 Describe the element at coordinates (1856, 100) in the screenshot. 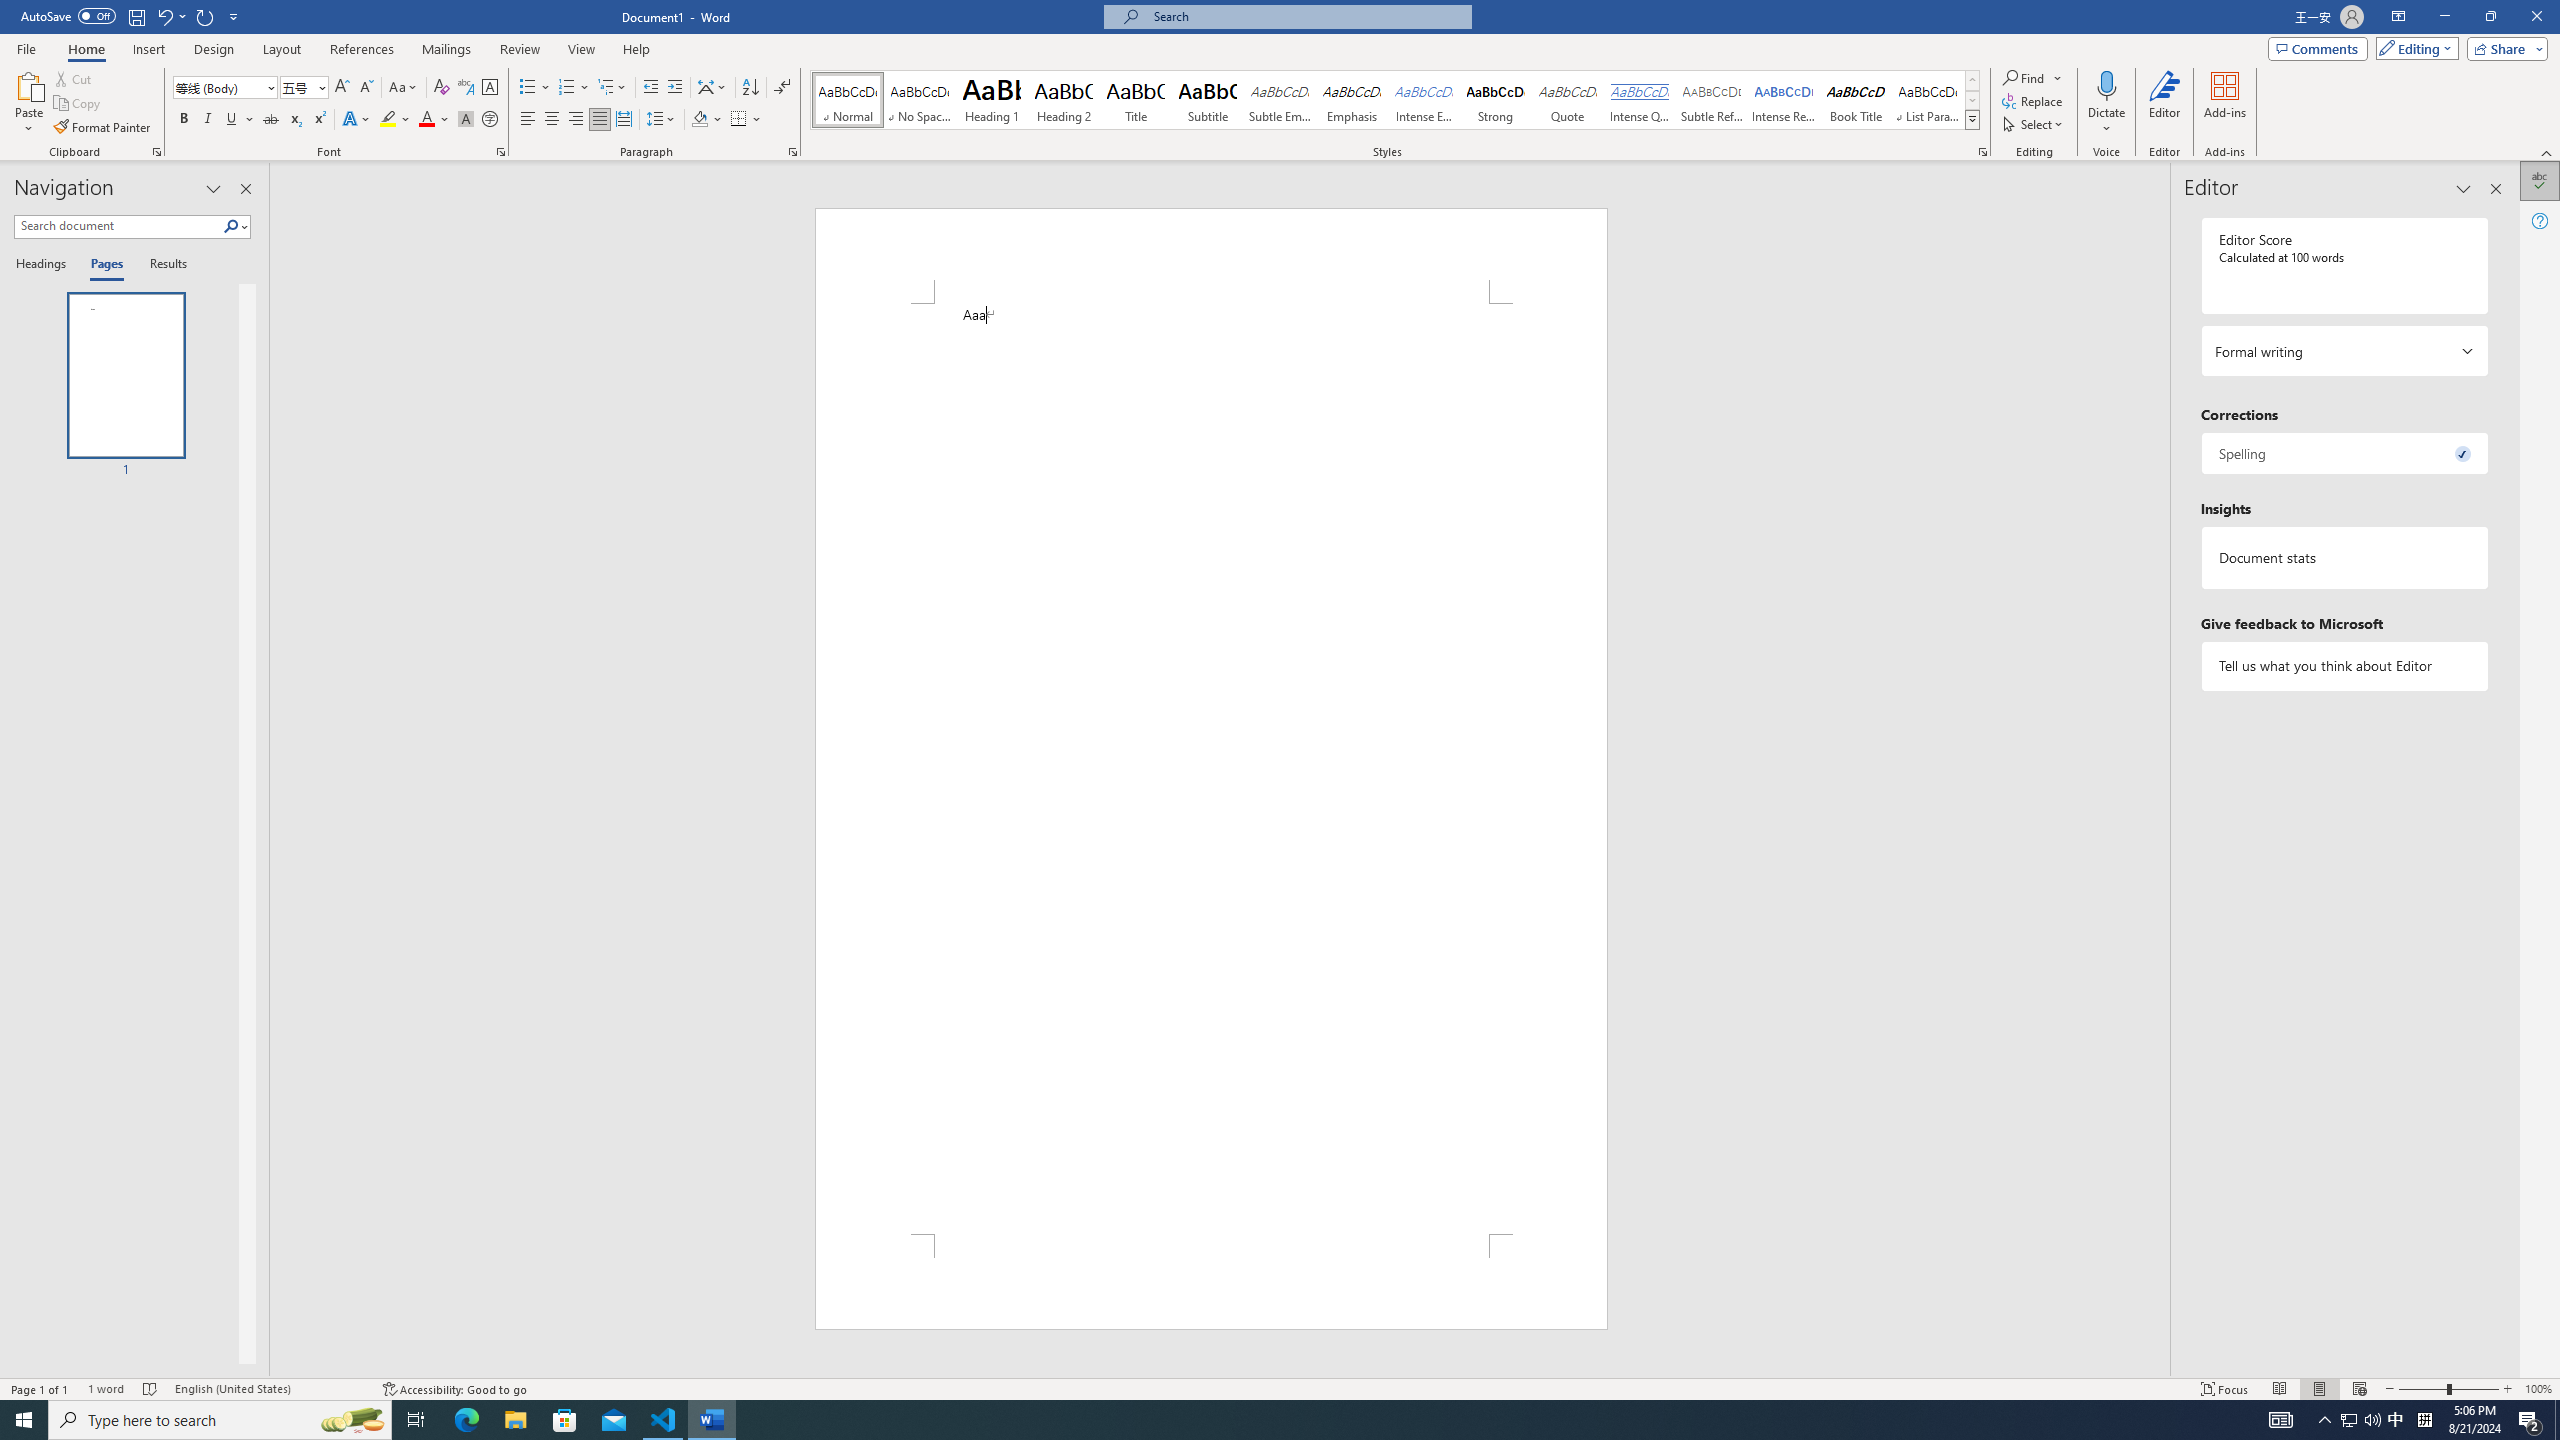

I see `Book Title` at that location.